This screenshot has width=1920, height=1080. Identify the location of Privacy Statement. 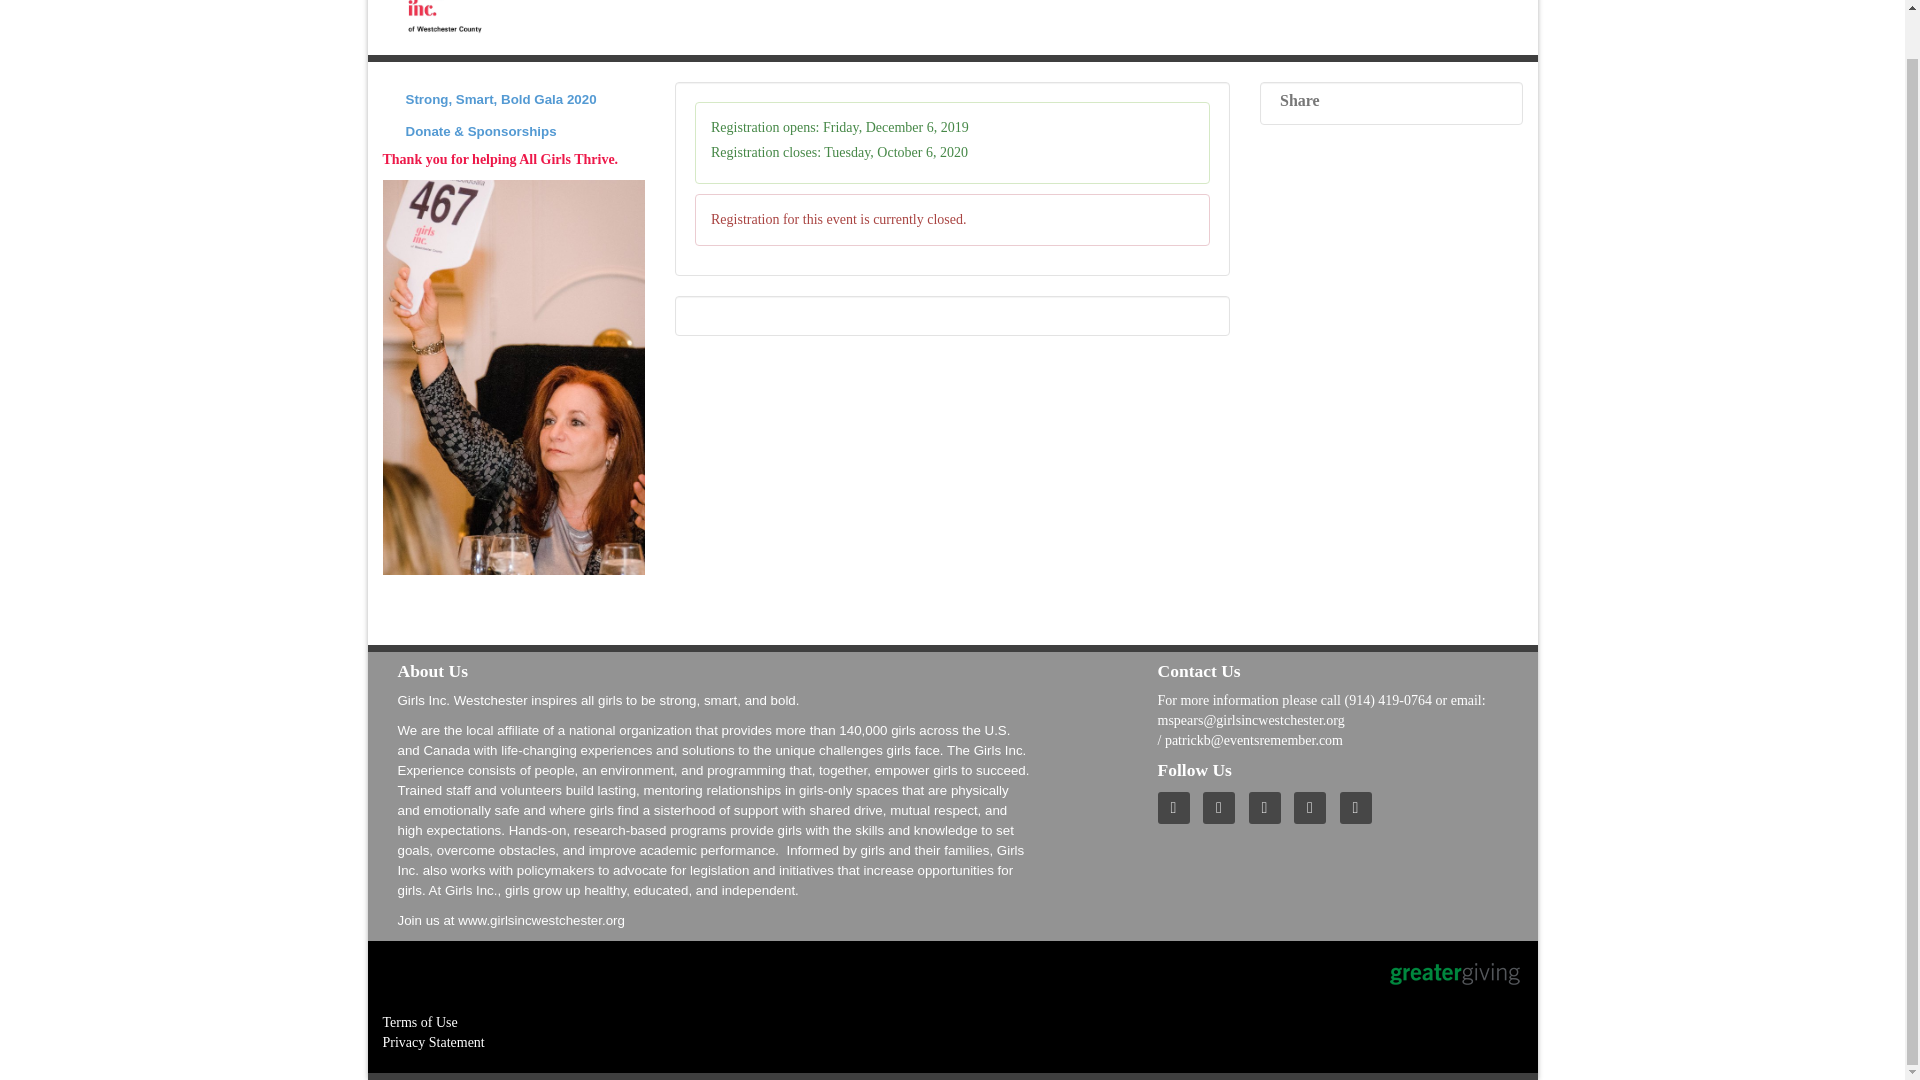
(432, 1042).